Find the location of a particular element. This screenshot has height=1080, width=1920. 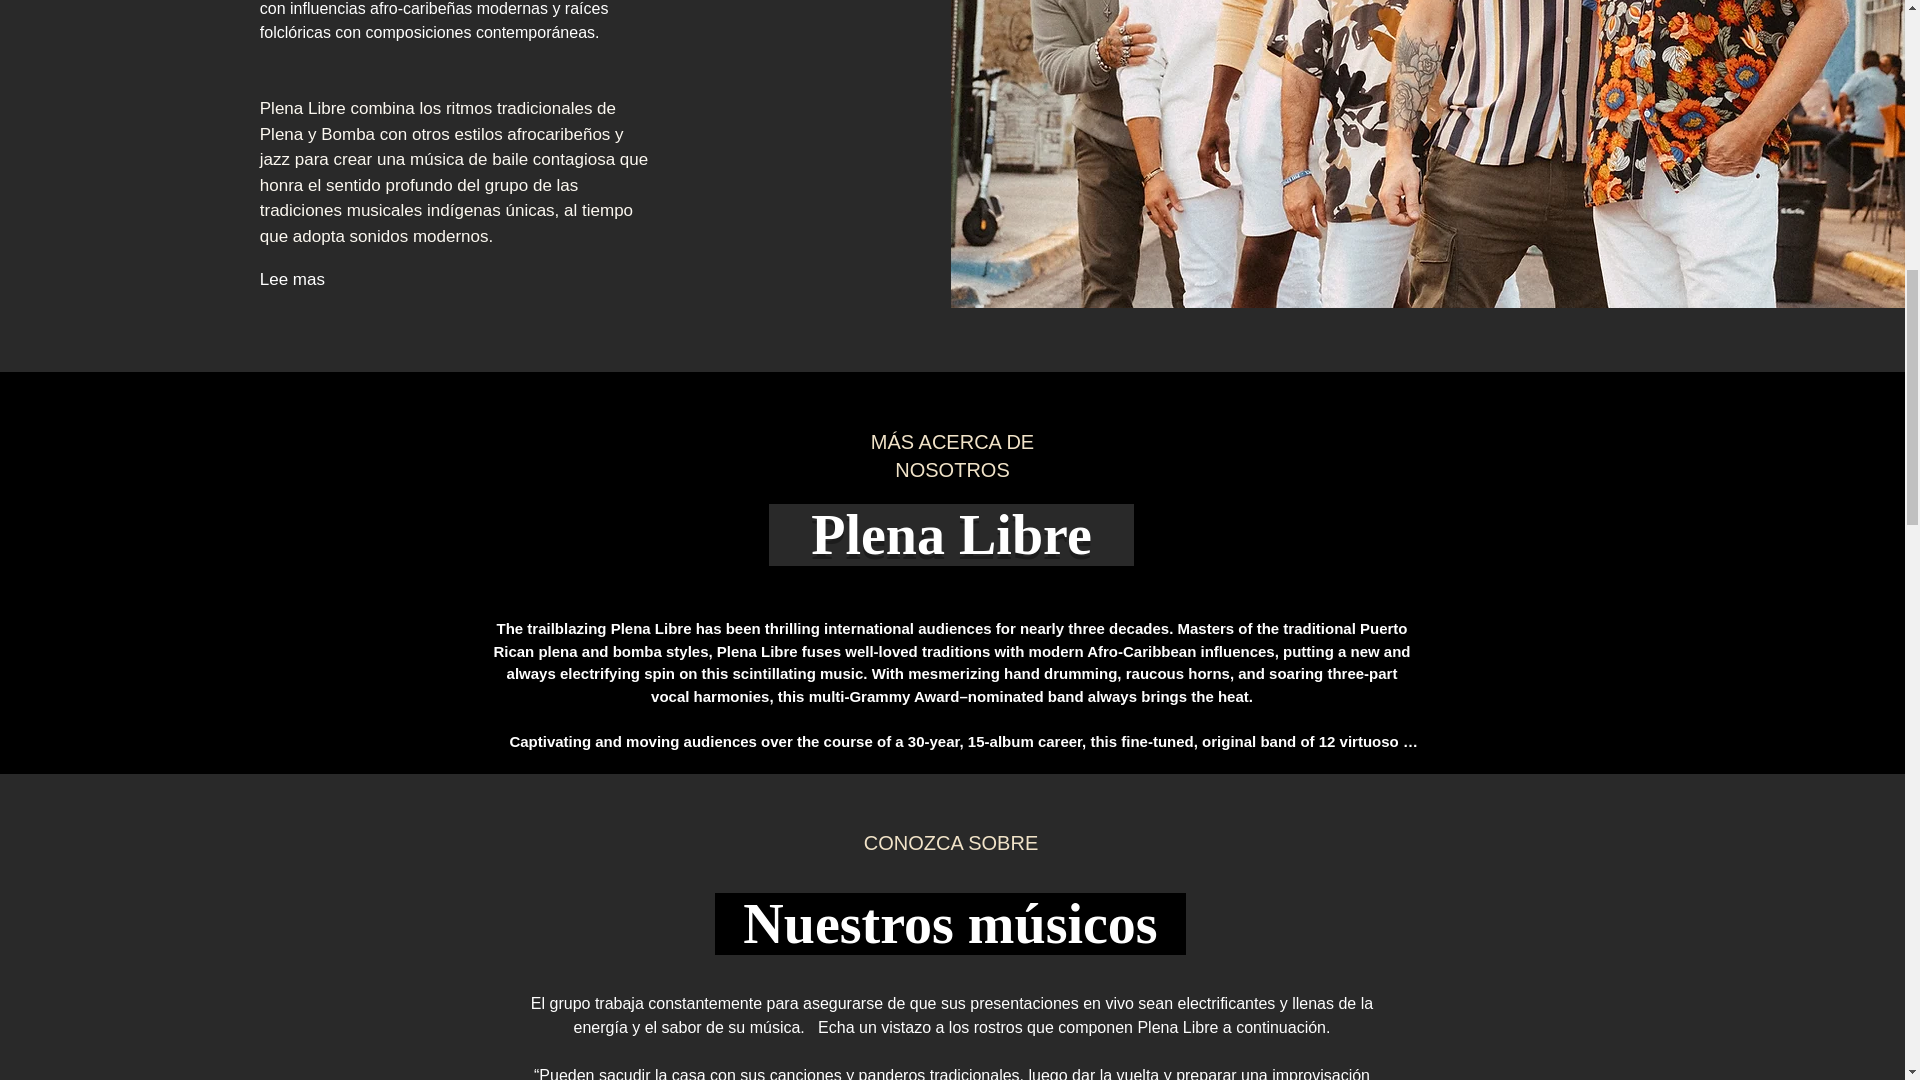

Lee mas is located at coordinates (330, 280).